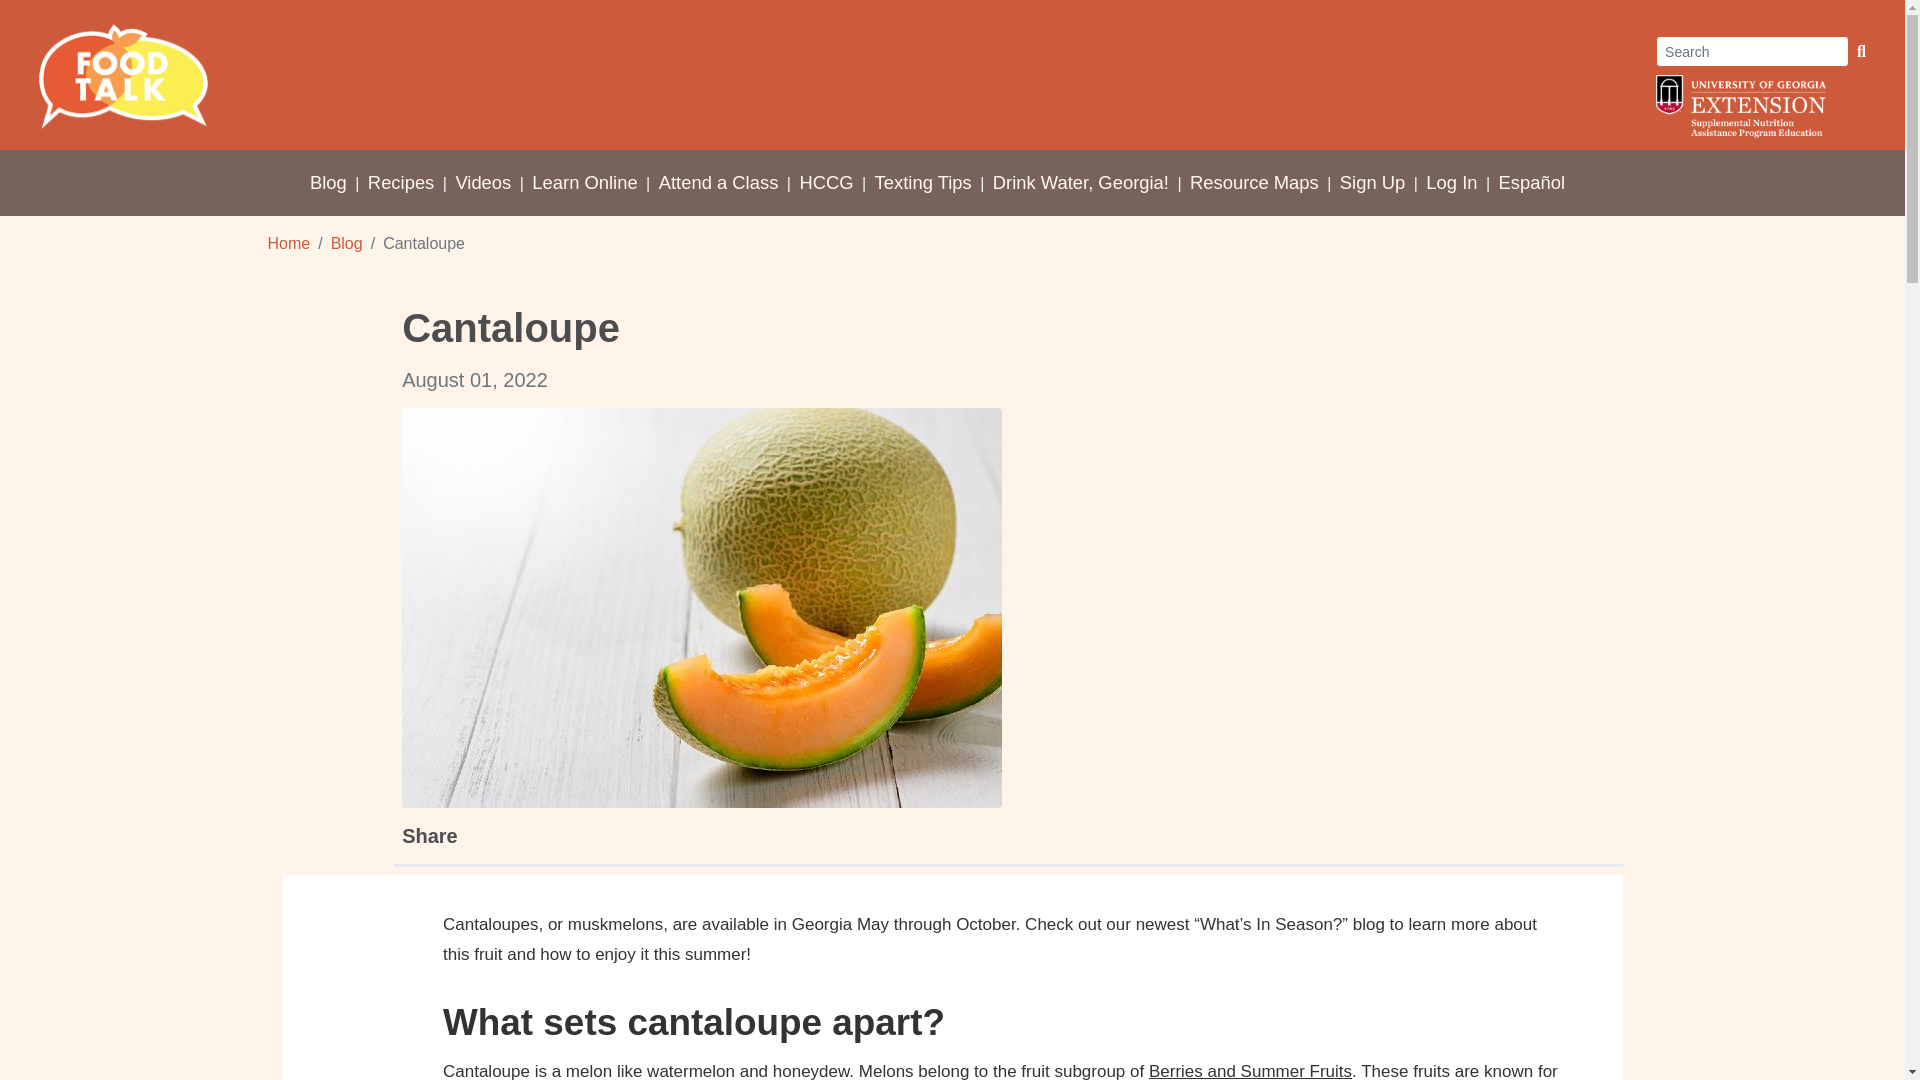 This screenshot has width=1920, height=1080. I want to click on Sign Up, so click(1372, 182).